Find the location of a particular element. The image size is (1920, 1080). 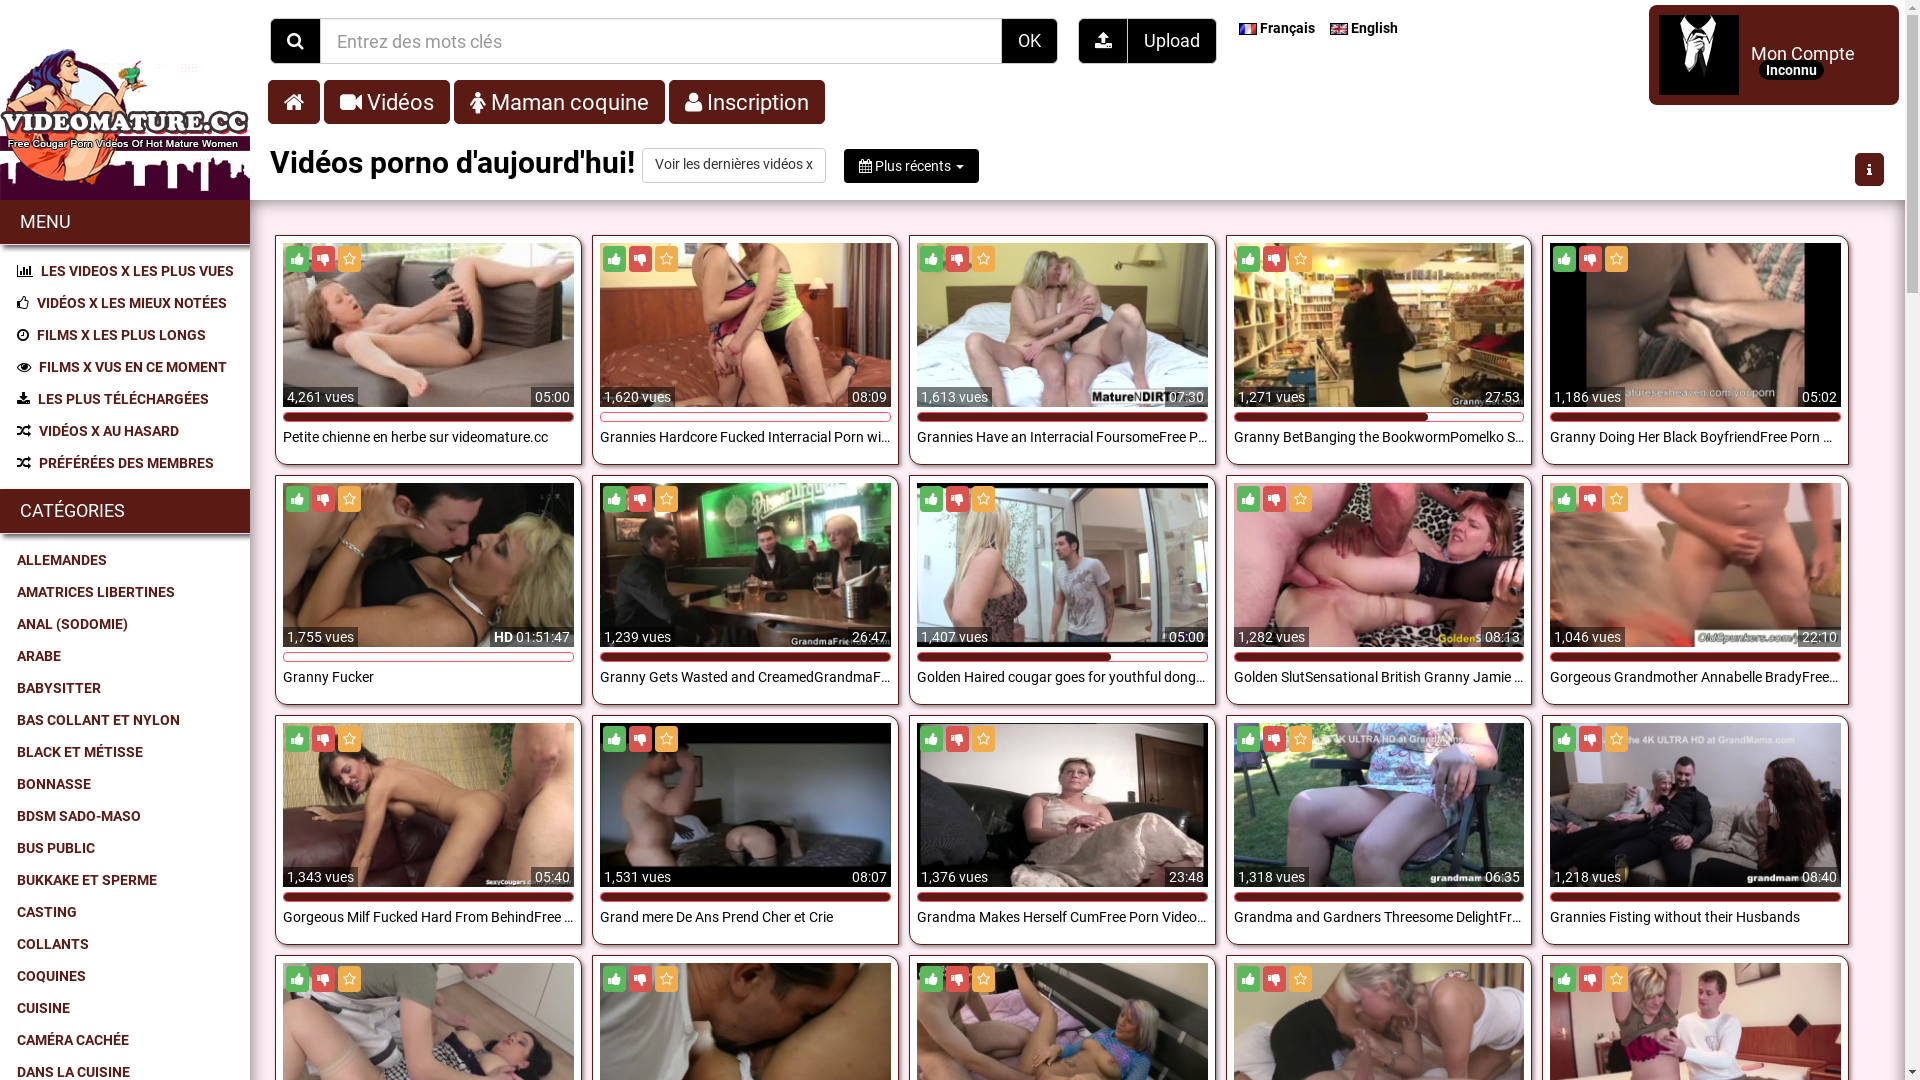

Voter contre is located at coordinates (1590, 259).